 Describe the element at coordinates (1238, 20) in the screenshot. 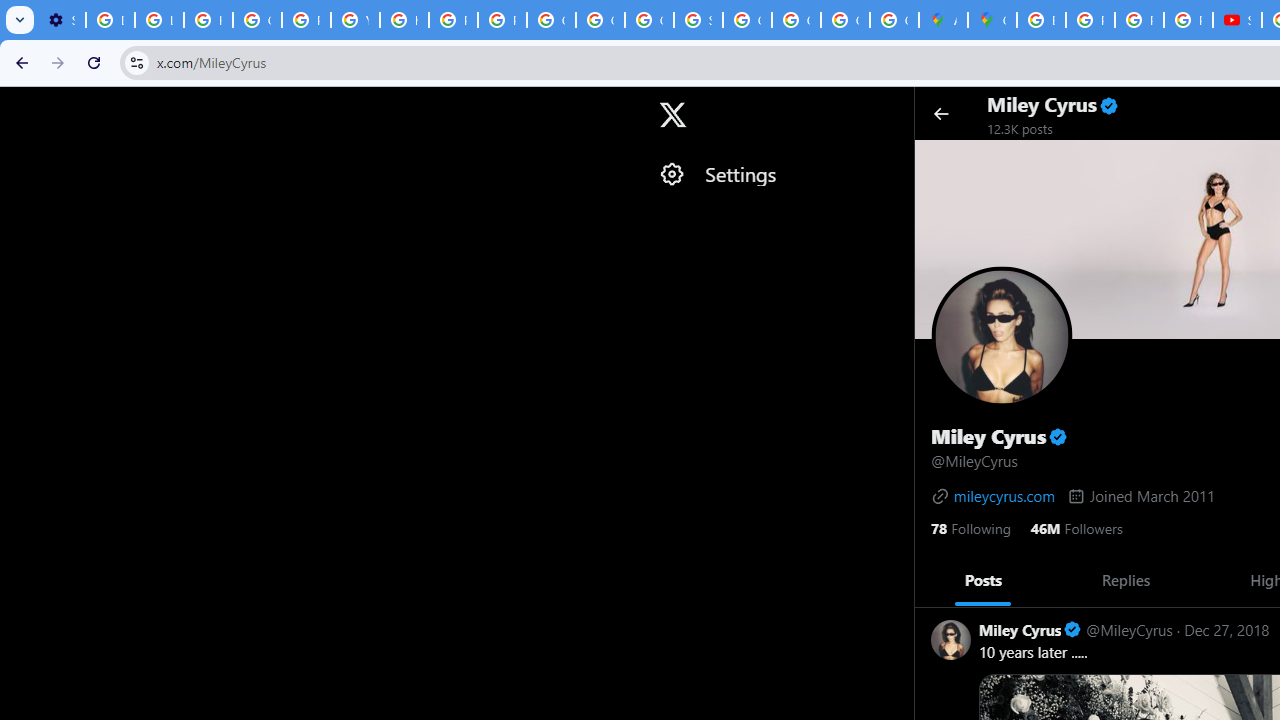

I see `Subscriptions - YouTube` at that location.